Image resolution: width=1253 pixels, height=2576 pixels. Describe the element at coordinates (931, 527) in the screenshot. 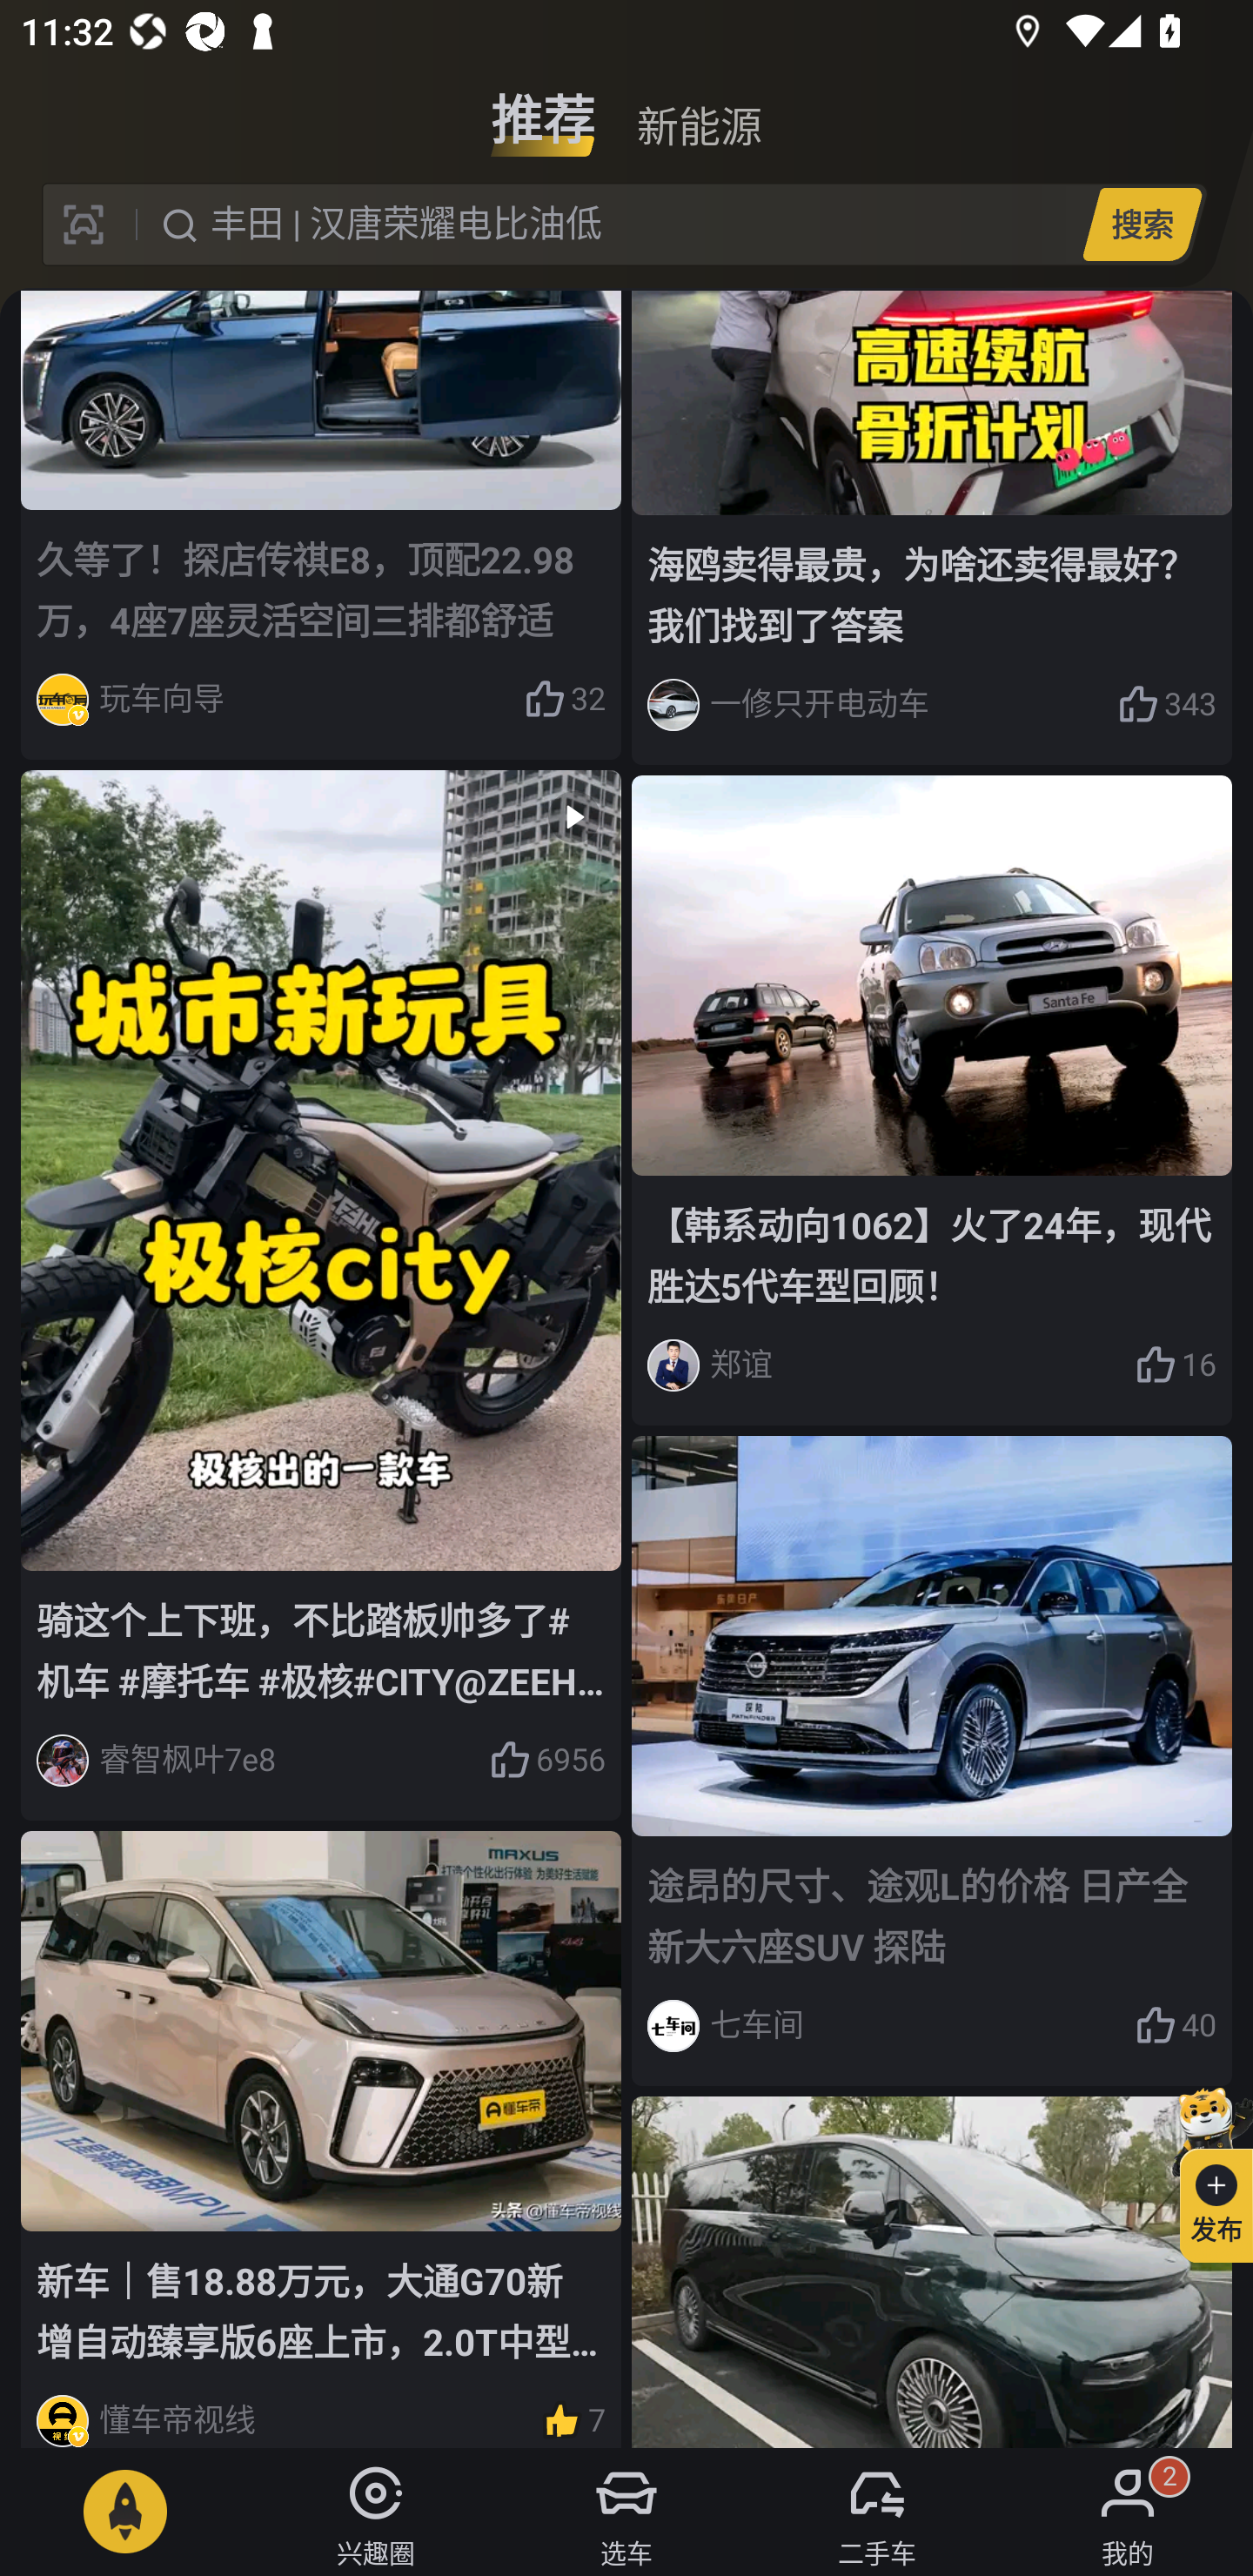

I see `海鸥卖得最贵，为啥还卖得最好？我们找到了答案 一修只开电动车 343` at that location.